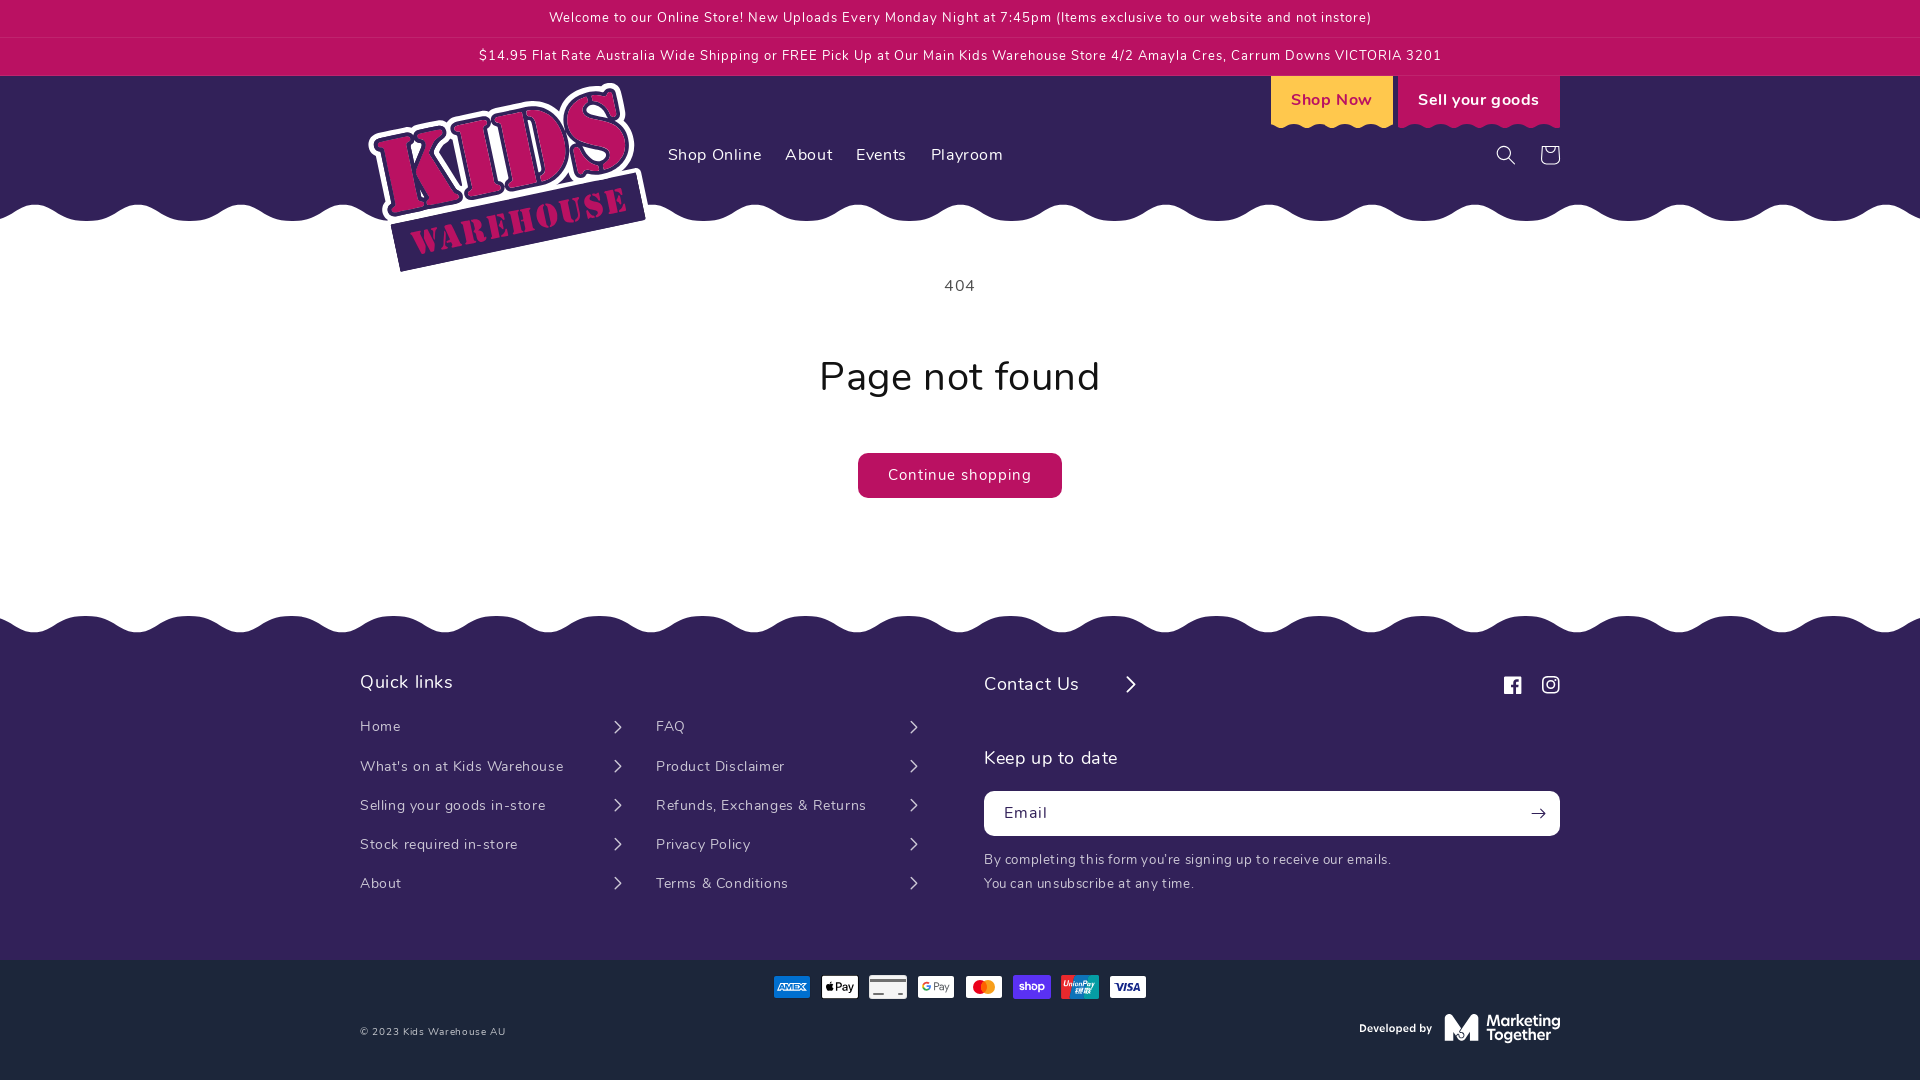  What do you see at coordinates (788, 812) in the screenshot?
I see `Refunds, Exchanges & Returns` at bounding box center [788, 812].